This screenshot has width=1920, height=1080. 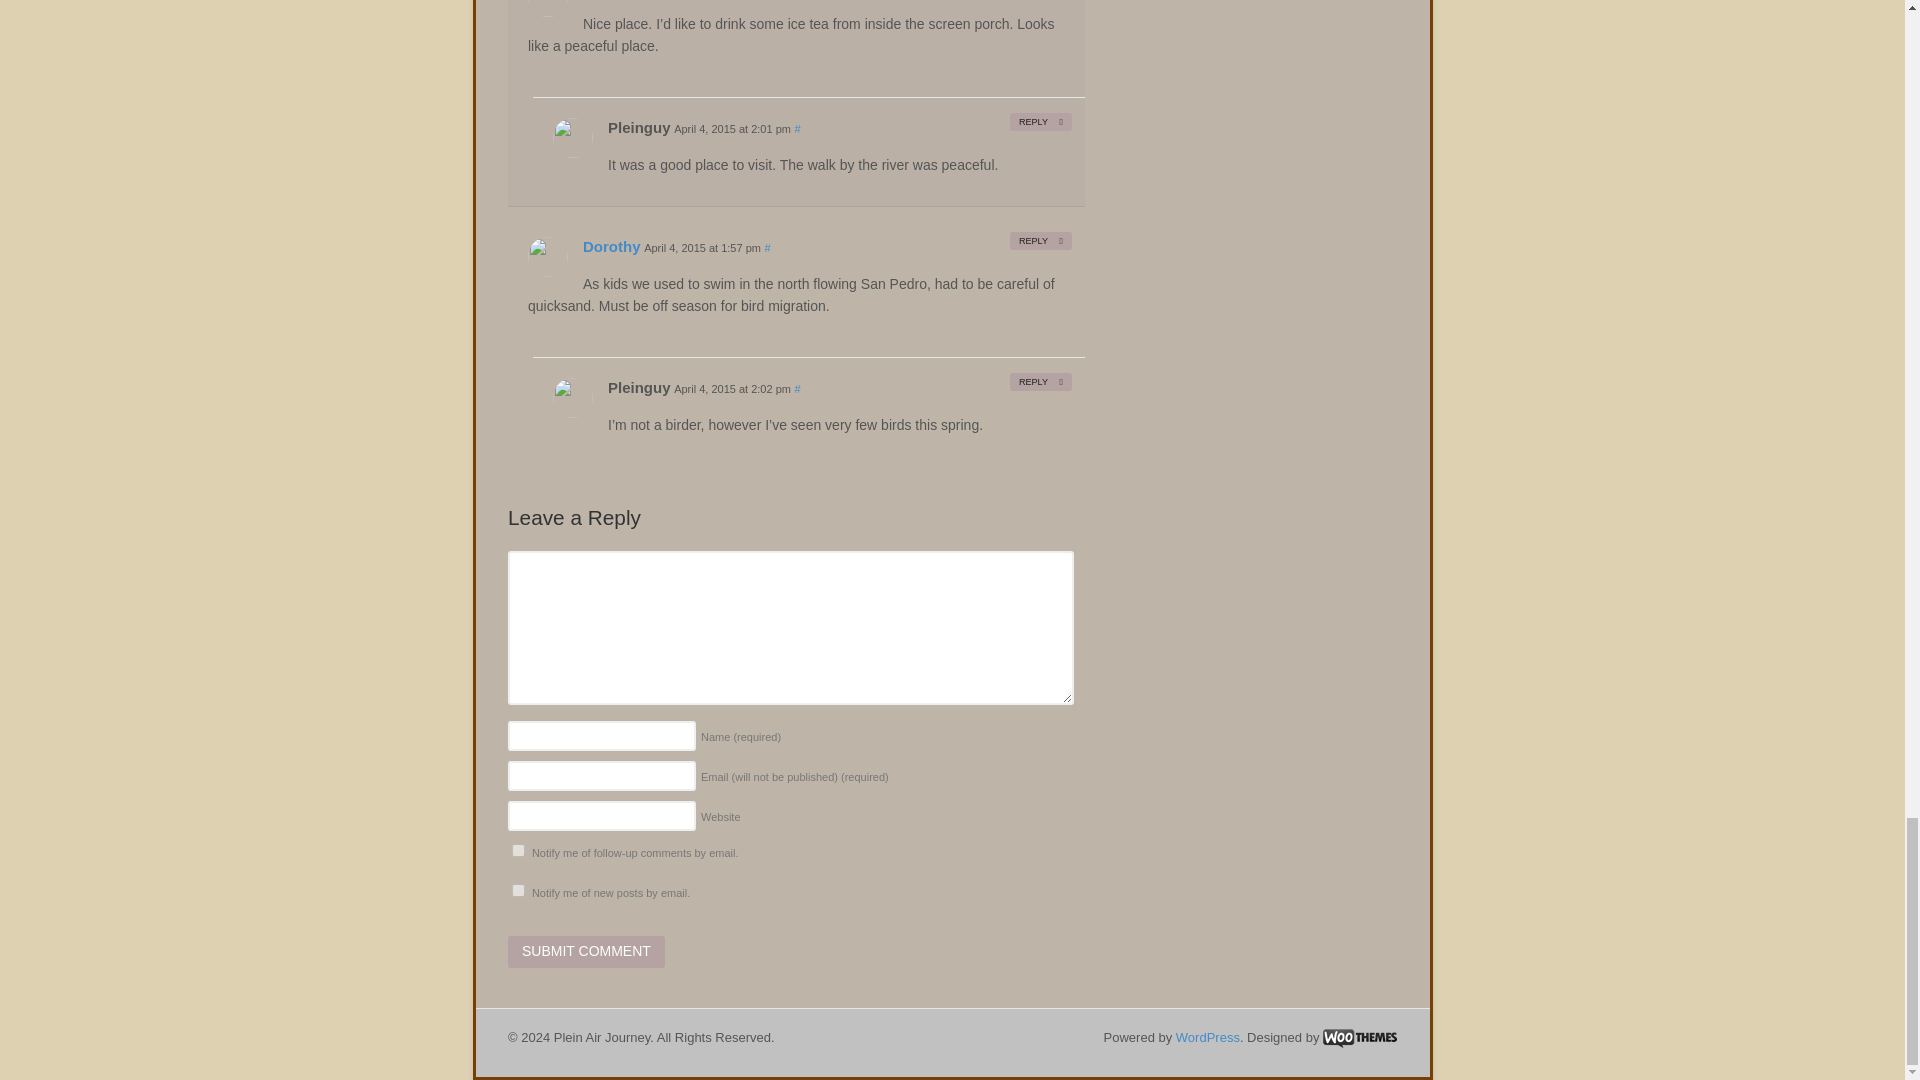 I want to click on subscribe, so click(x=518, y=890).